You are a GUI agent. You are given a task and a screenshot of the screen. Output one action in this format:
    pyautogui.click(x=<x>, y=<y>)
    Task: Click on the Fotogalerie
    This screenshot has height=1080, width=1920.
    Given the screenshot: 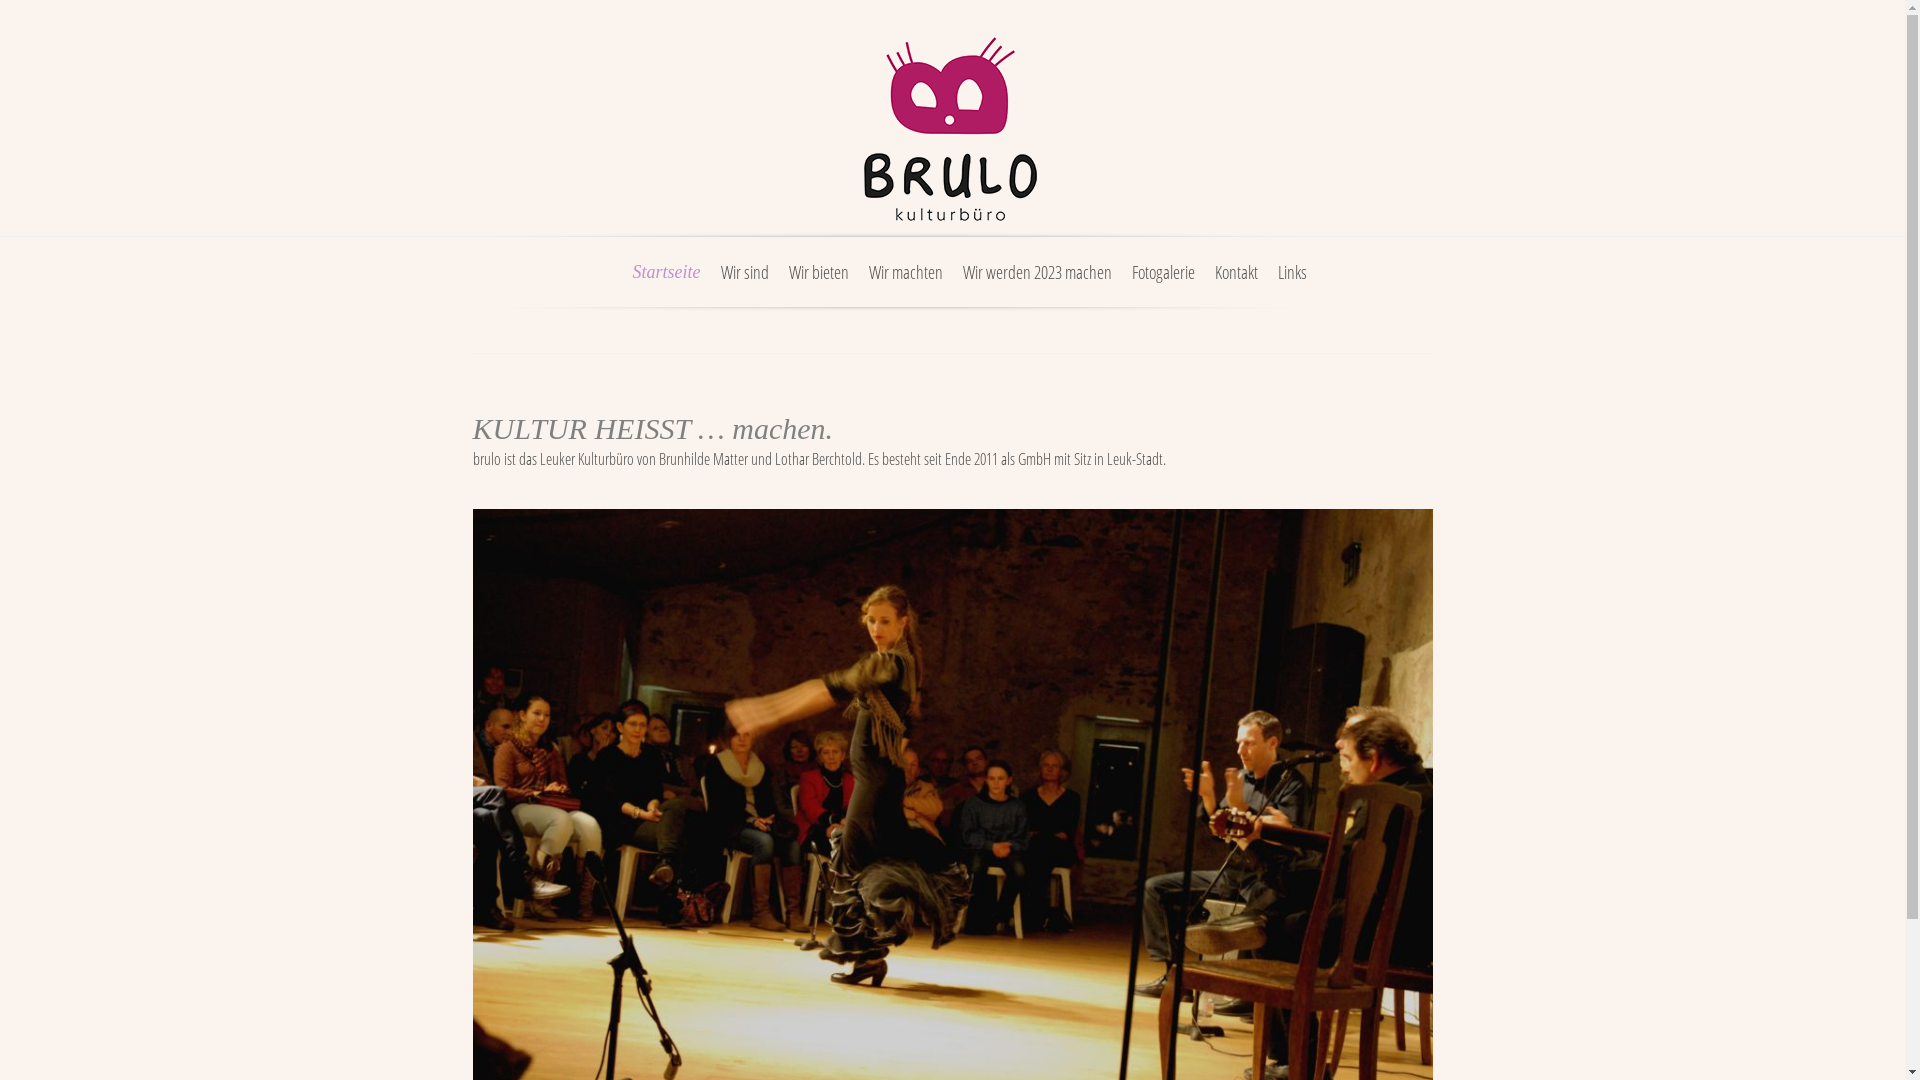 What is the action you would take?
    pyautogui.click(x=1164, y=284)
    